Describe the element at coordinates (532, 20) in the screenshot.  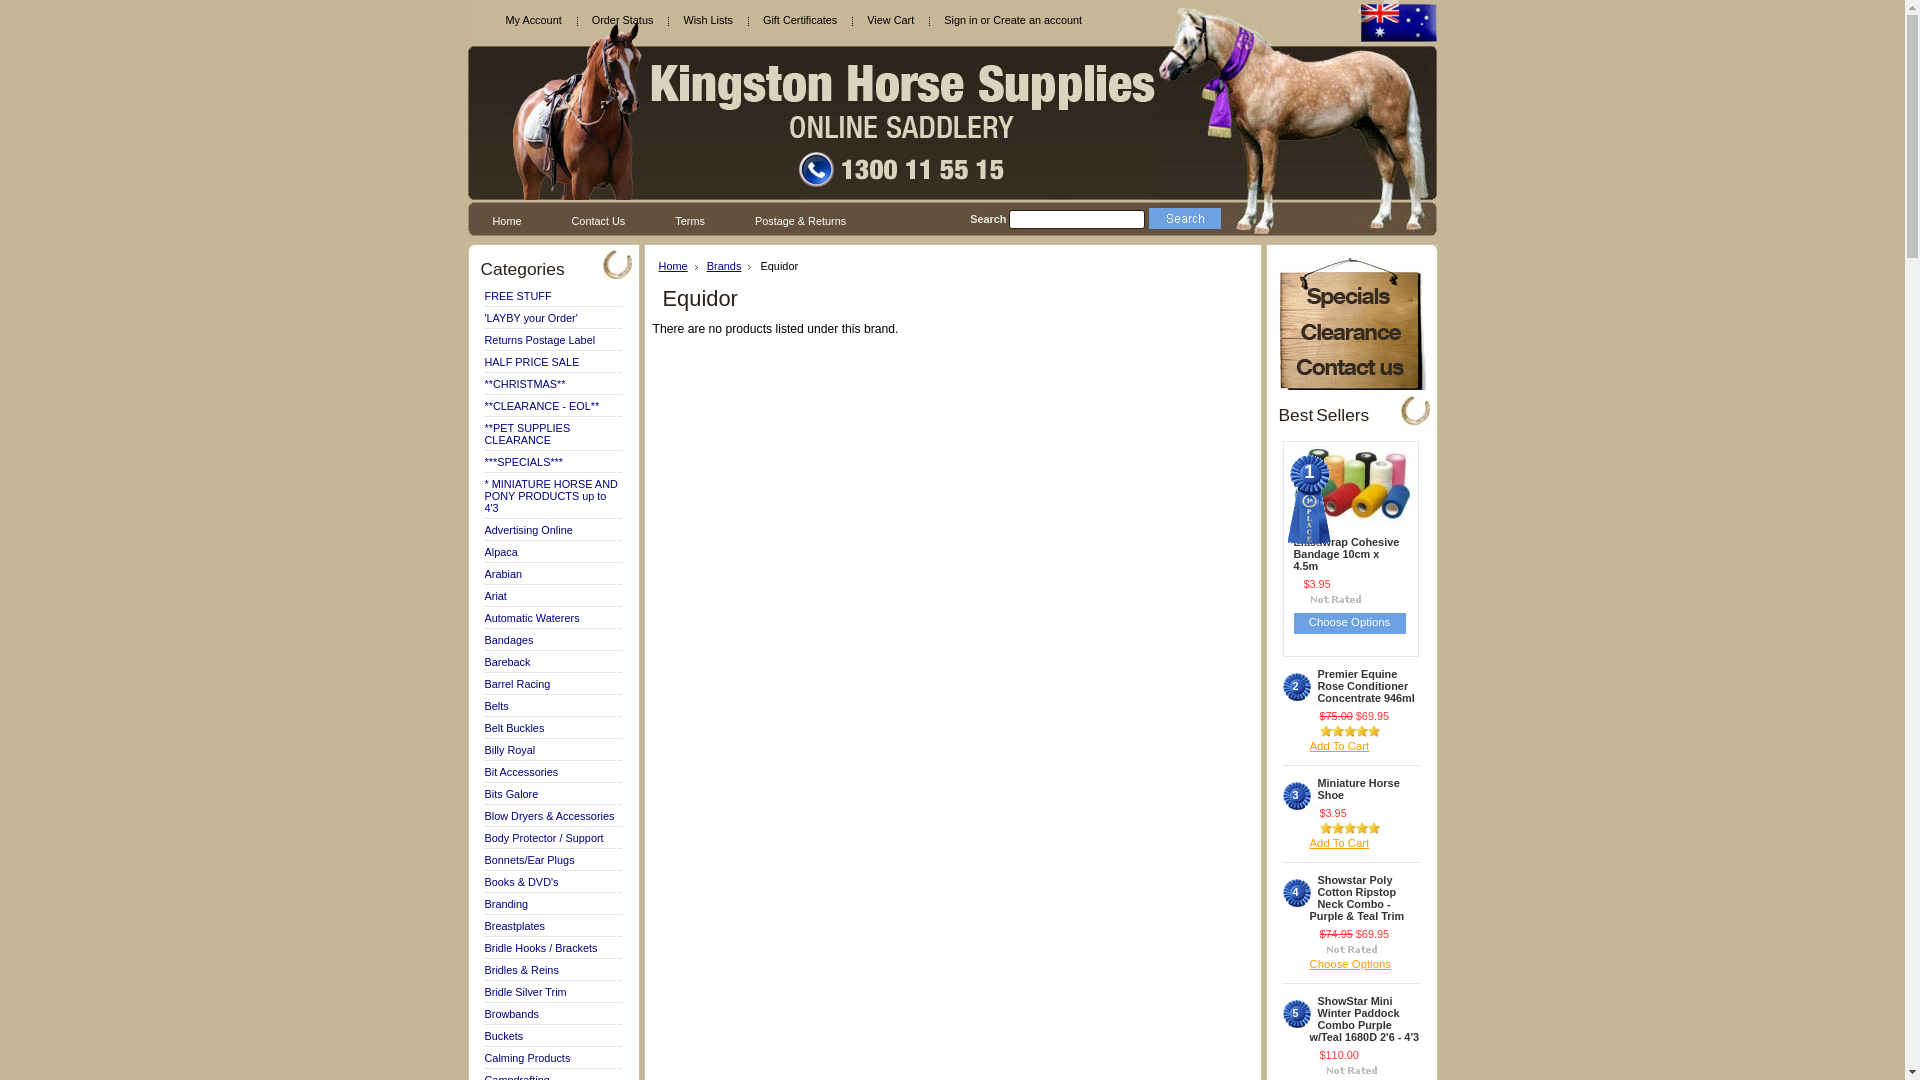
I see `My Account` at that location.